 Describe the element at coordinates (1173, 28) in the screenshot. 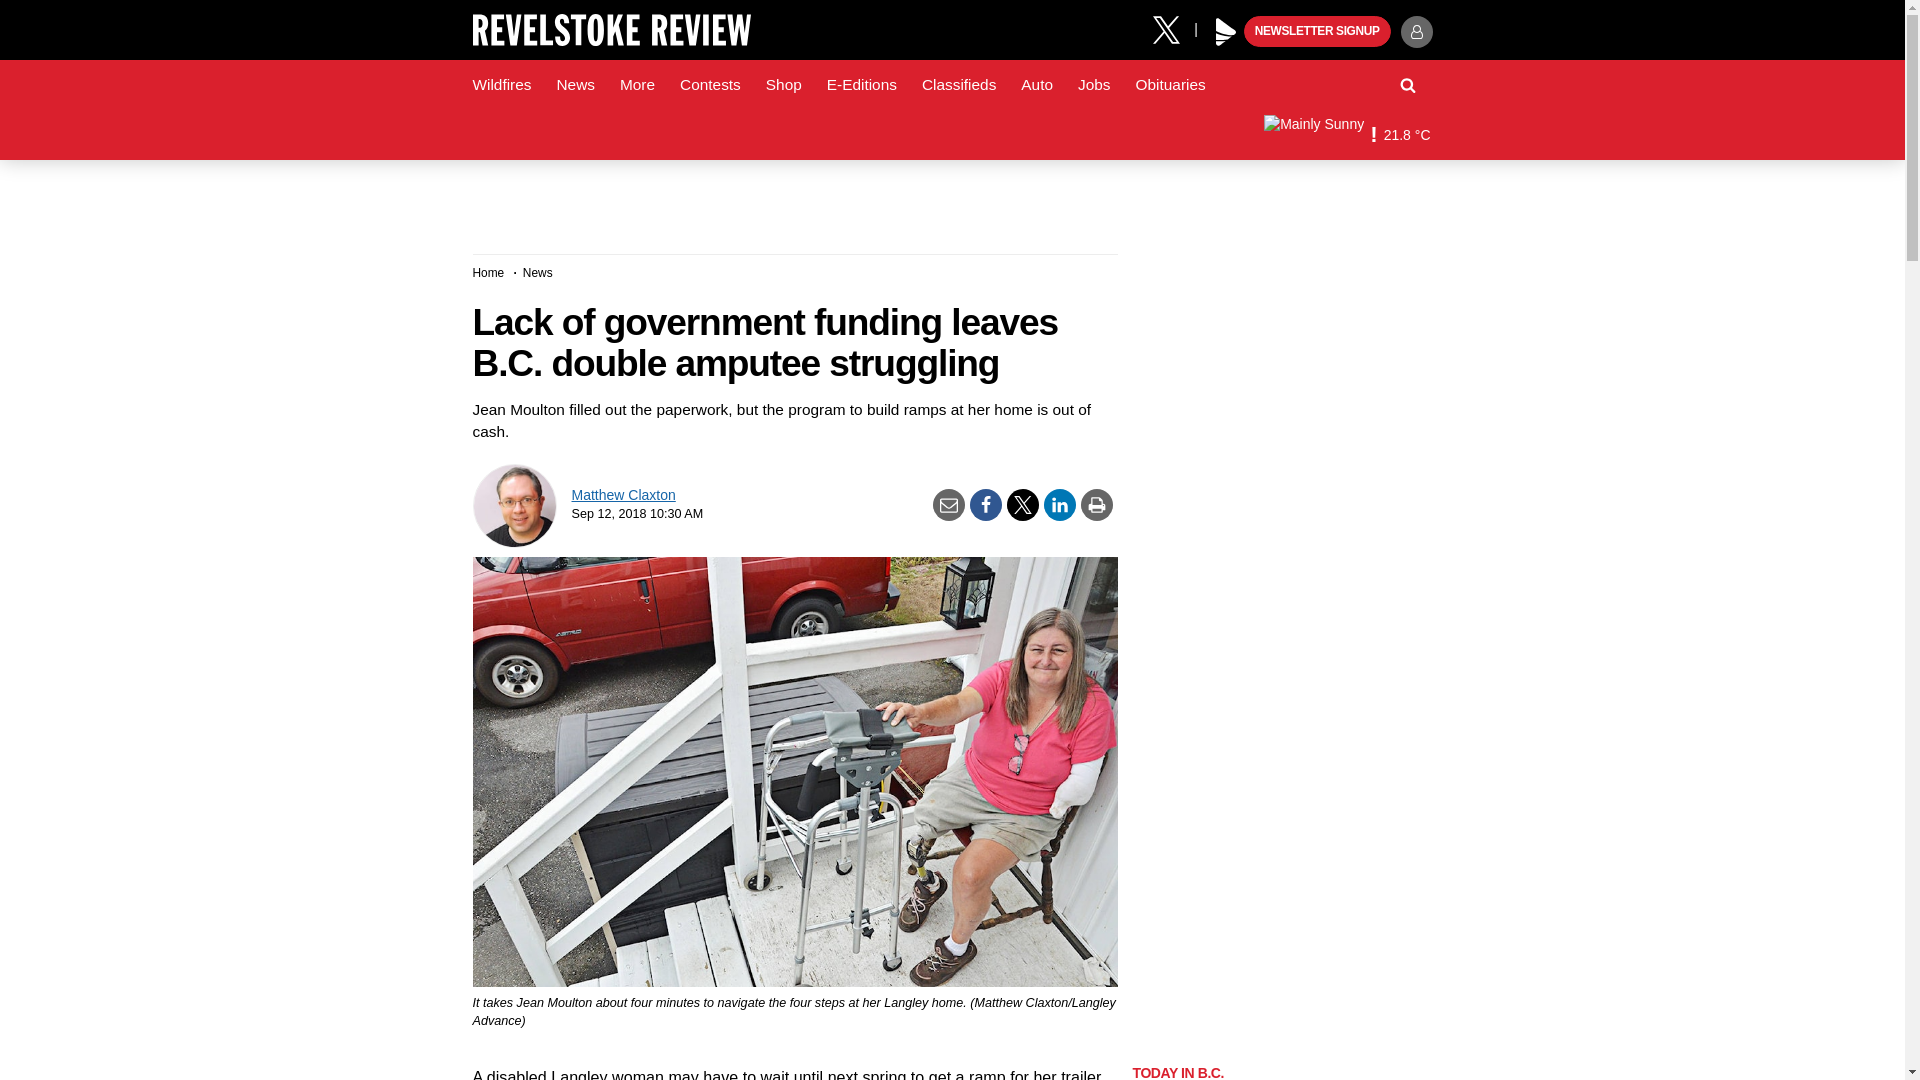

I see `X` at that location.